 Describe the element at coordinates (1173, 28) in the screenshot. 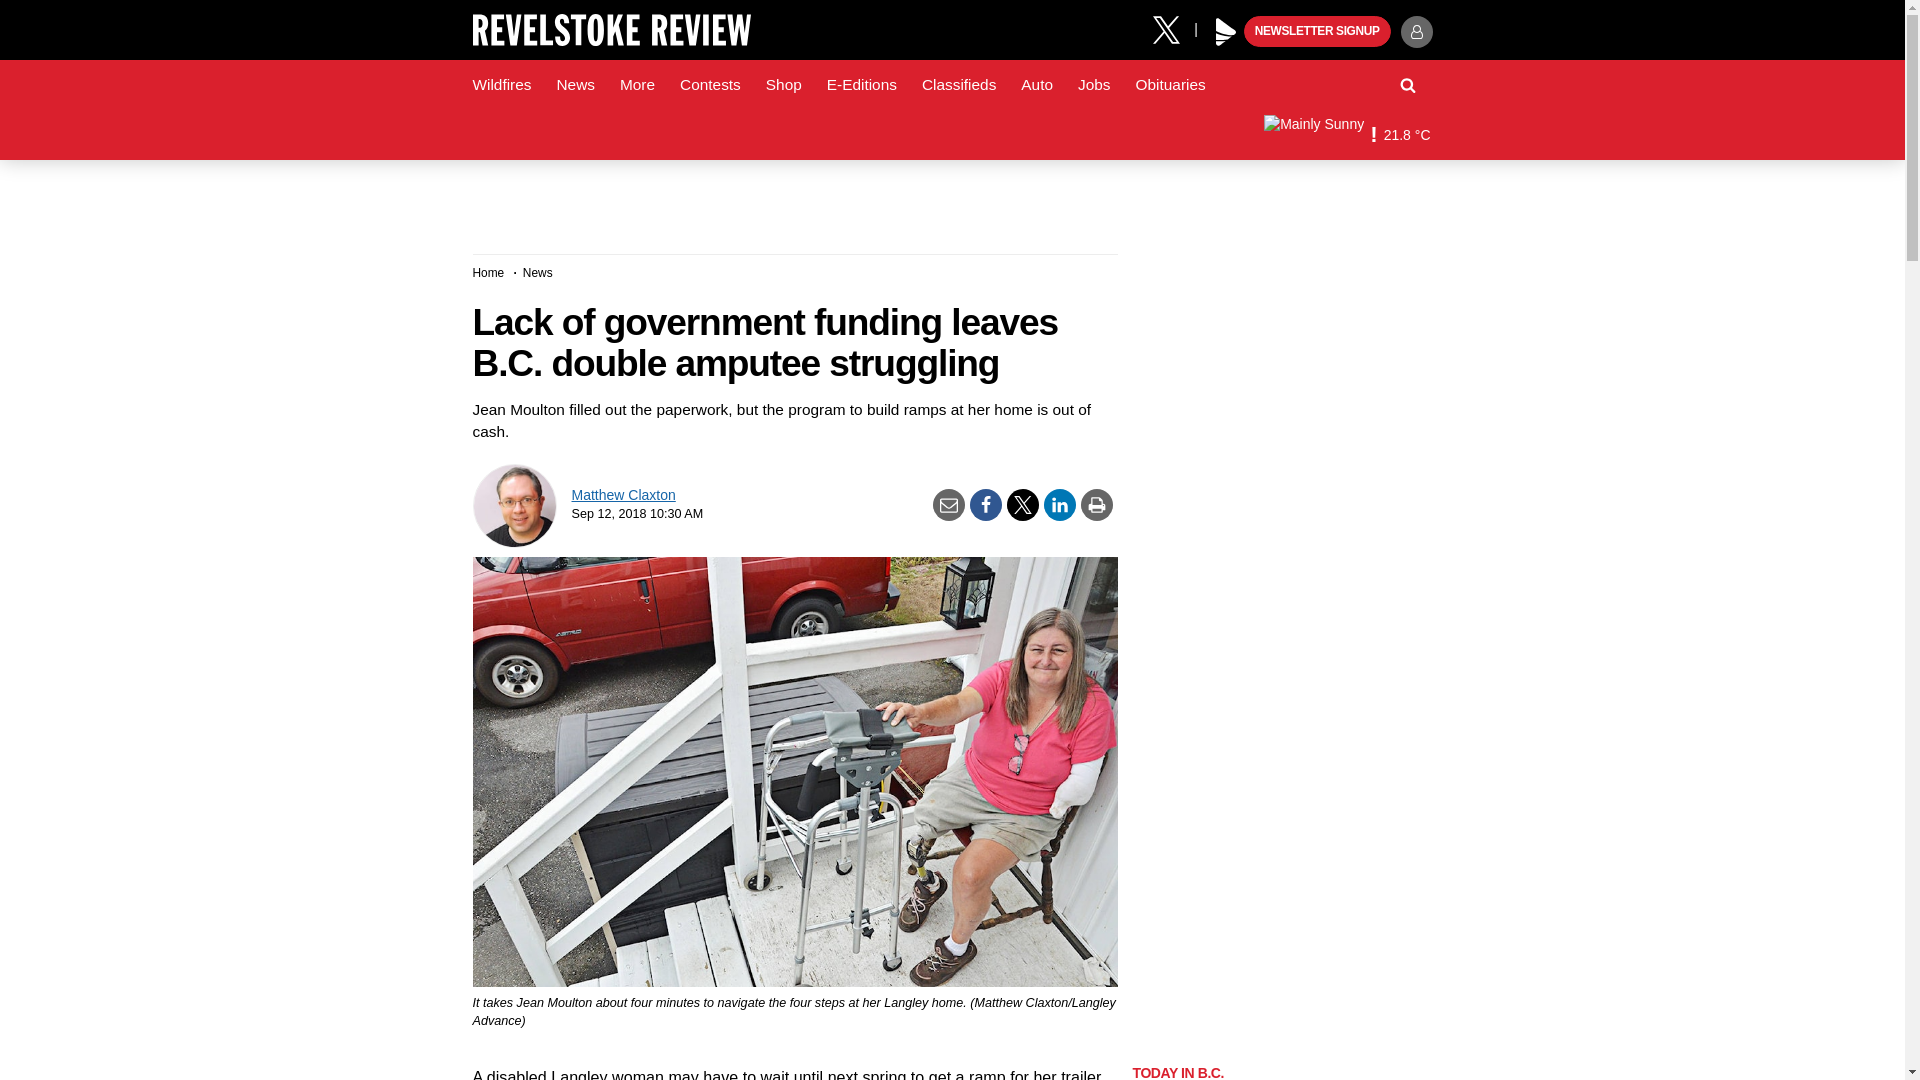

I see `X` at that location.